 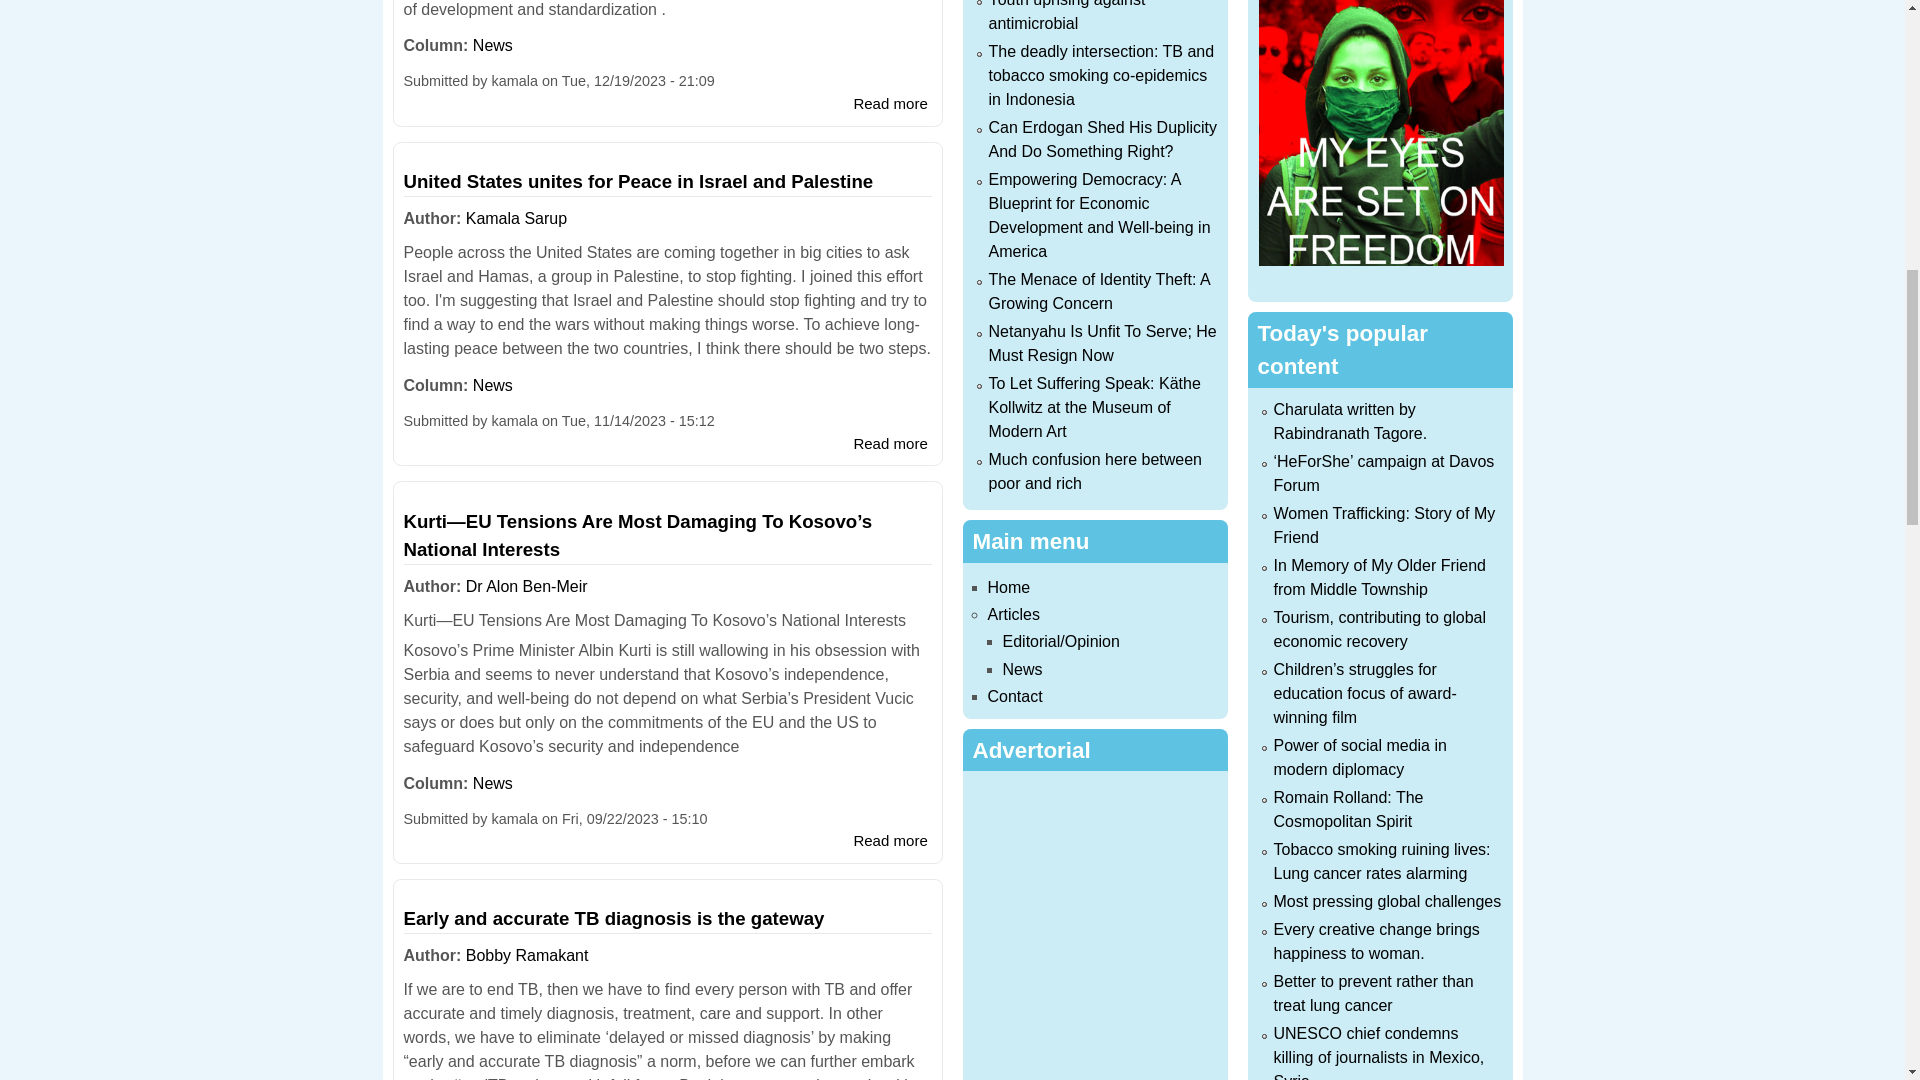 What do you see at coordinates (516, 218) in the screenshot?
I see `Kamala Sarup` at bounding box center [516, 218].